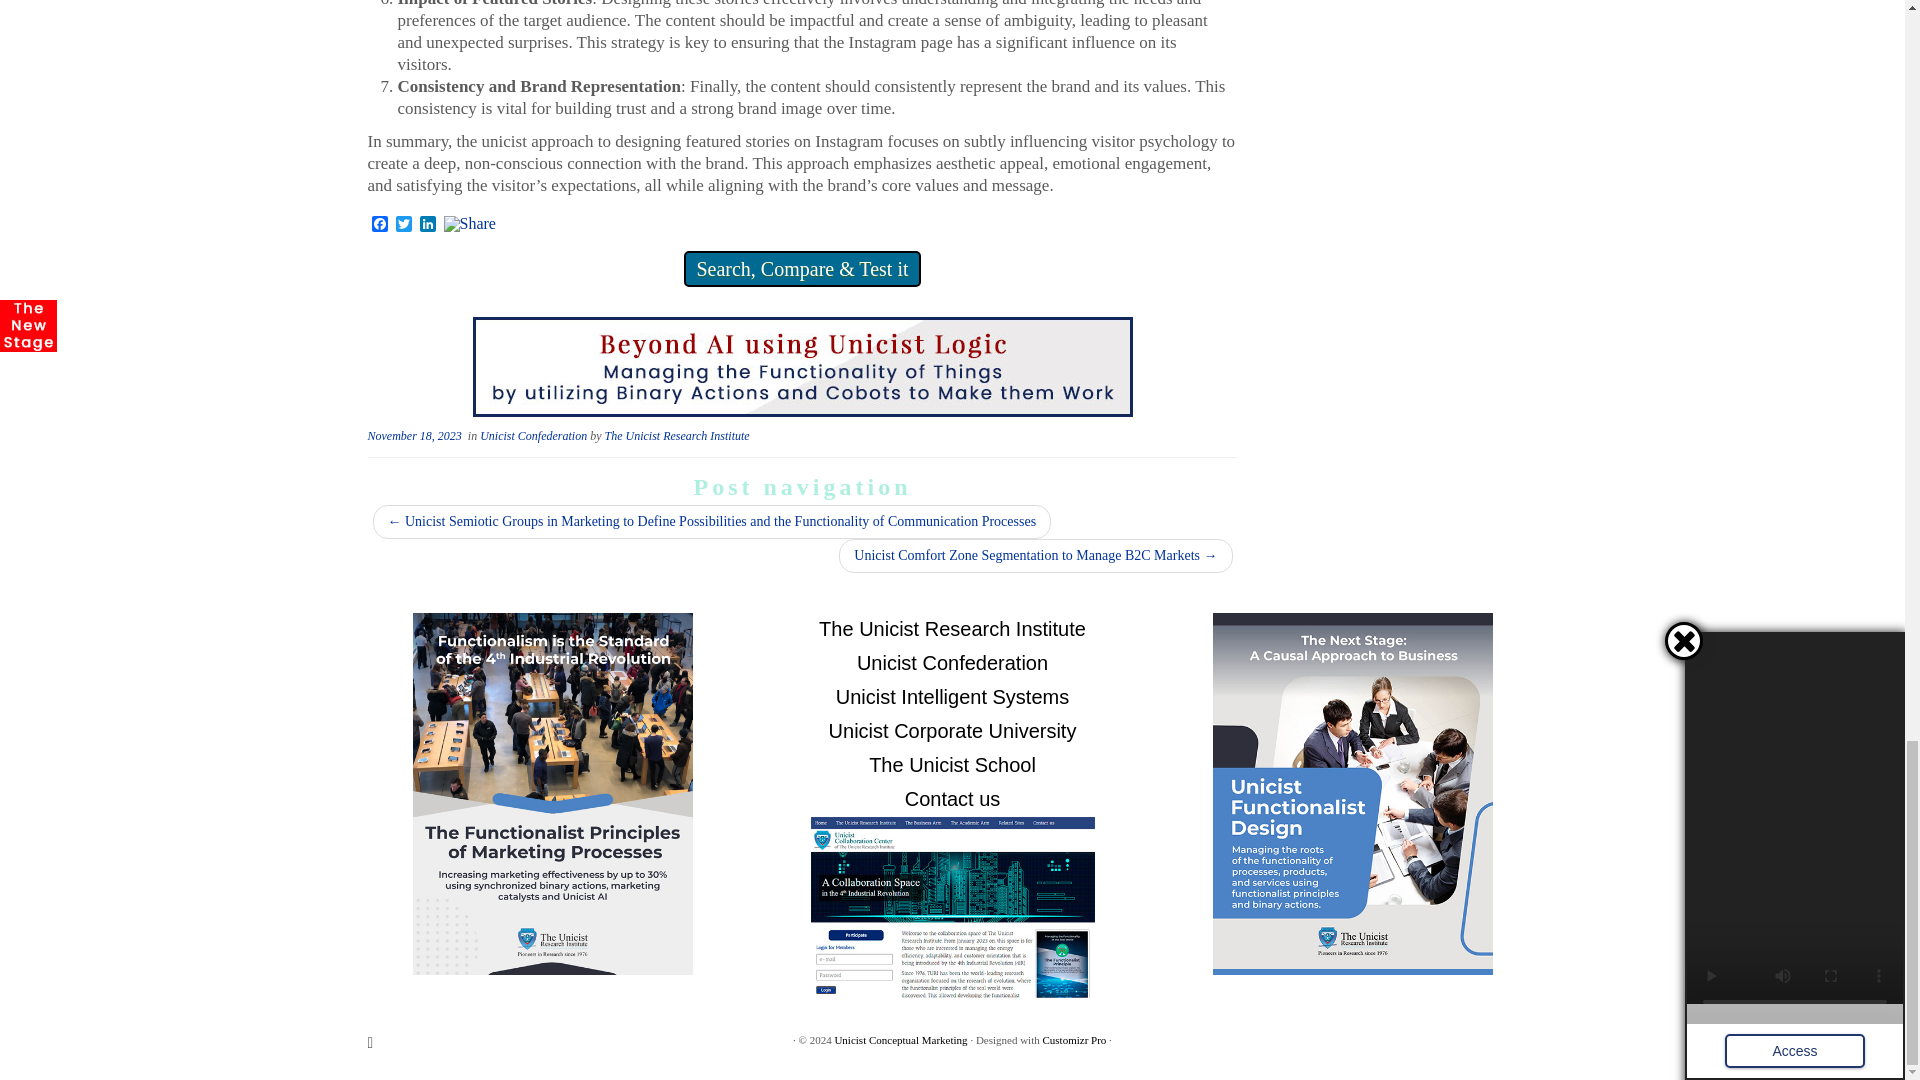  What do you see at coordinates (380, 226) in the screenshot?
I see `Facebook` at bounding box center [380, 226].